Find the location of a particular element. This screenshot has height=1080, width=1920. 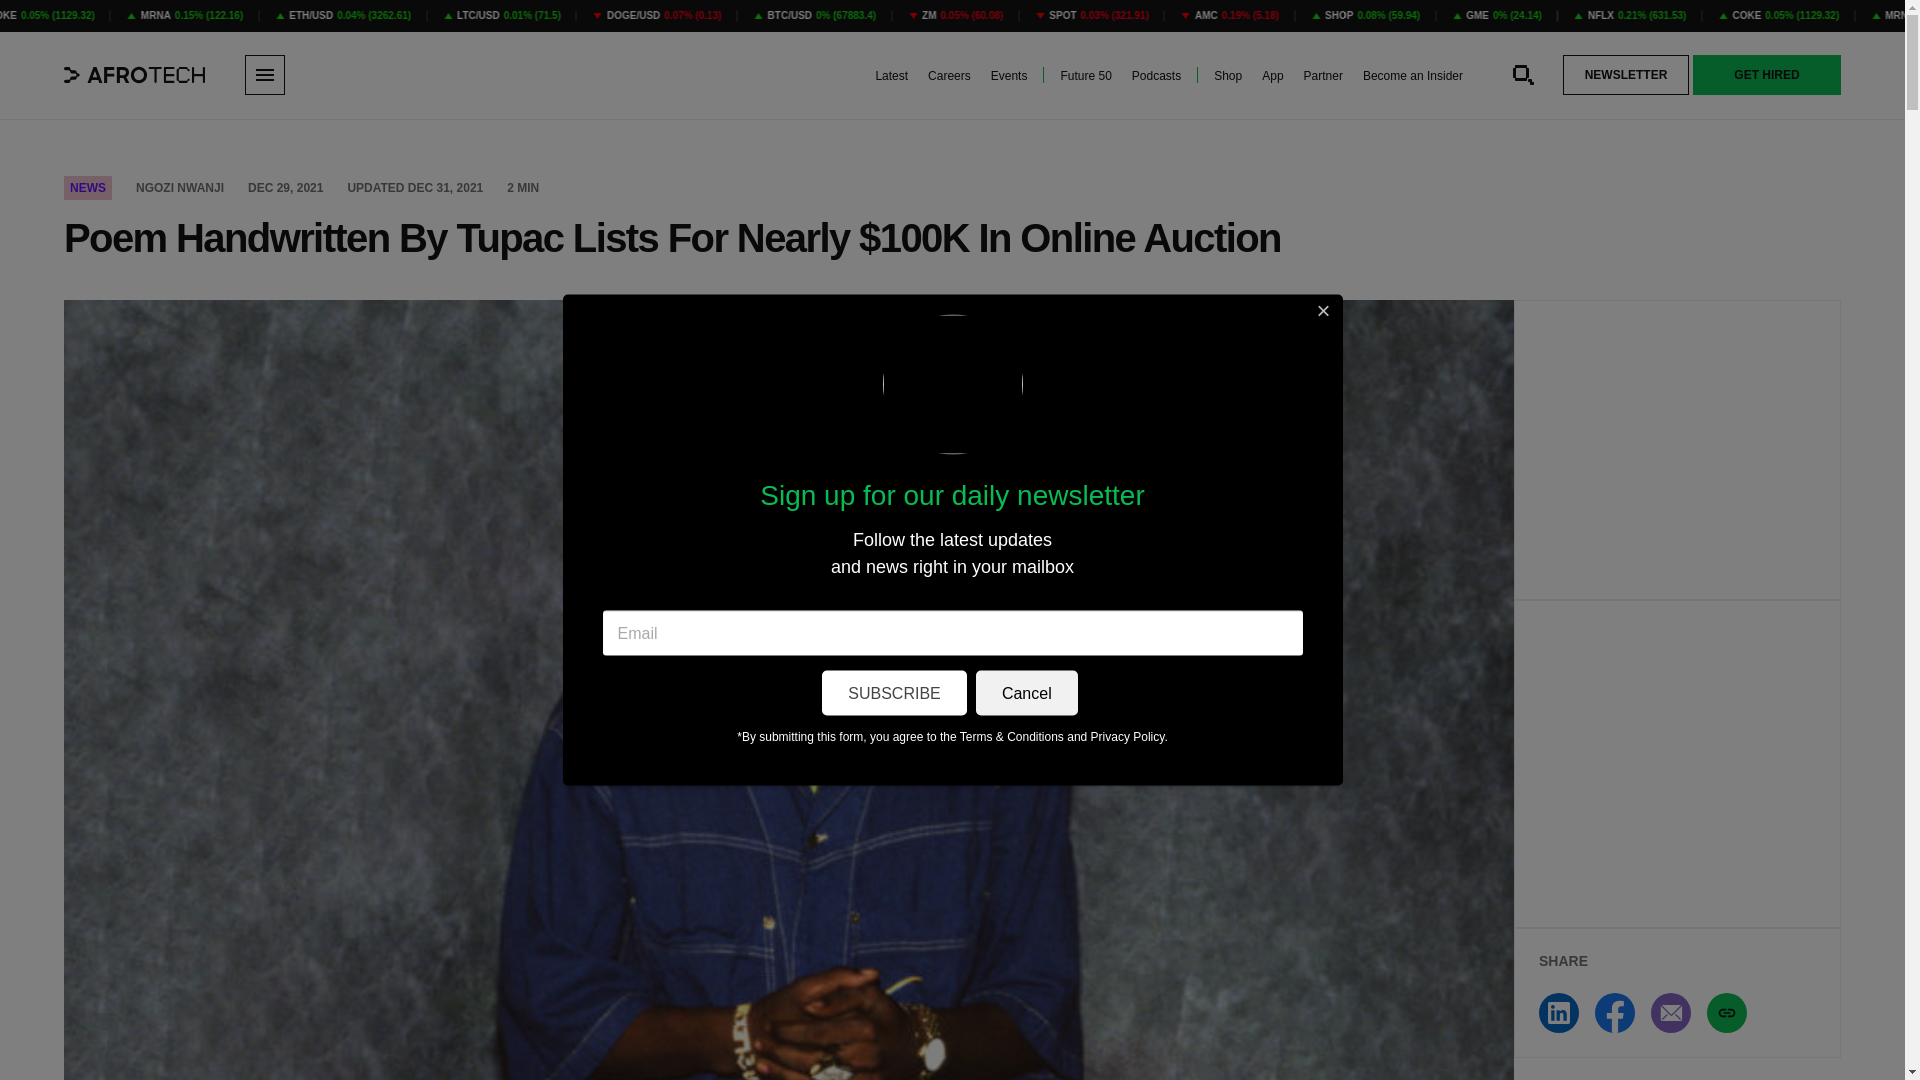

Future 50 is located at coordinates (1085, 76).